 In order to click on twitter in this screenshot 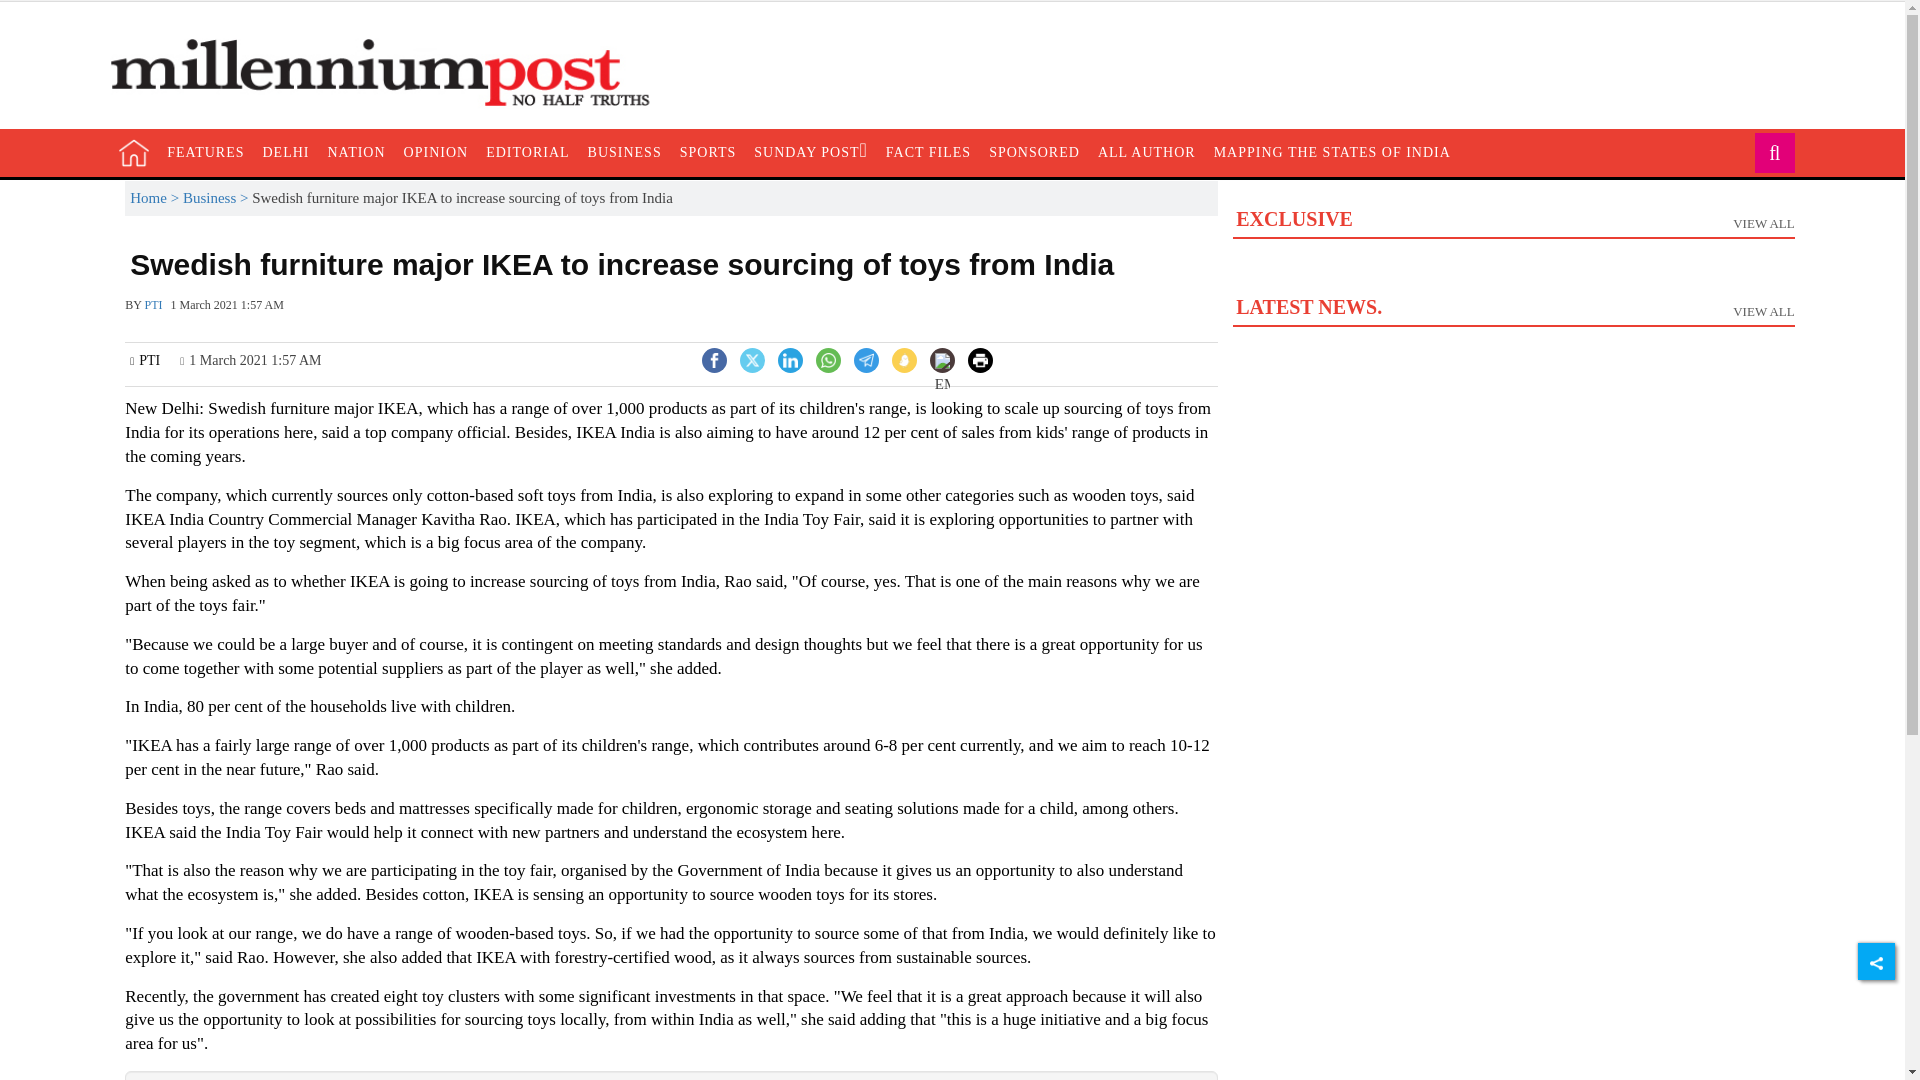, I will do `click(752, 360)`.